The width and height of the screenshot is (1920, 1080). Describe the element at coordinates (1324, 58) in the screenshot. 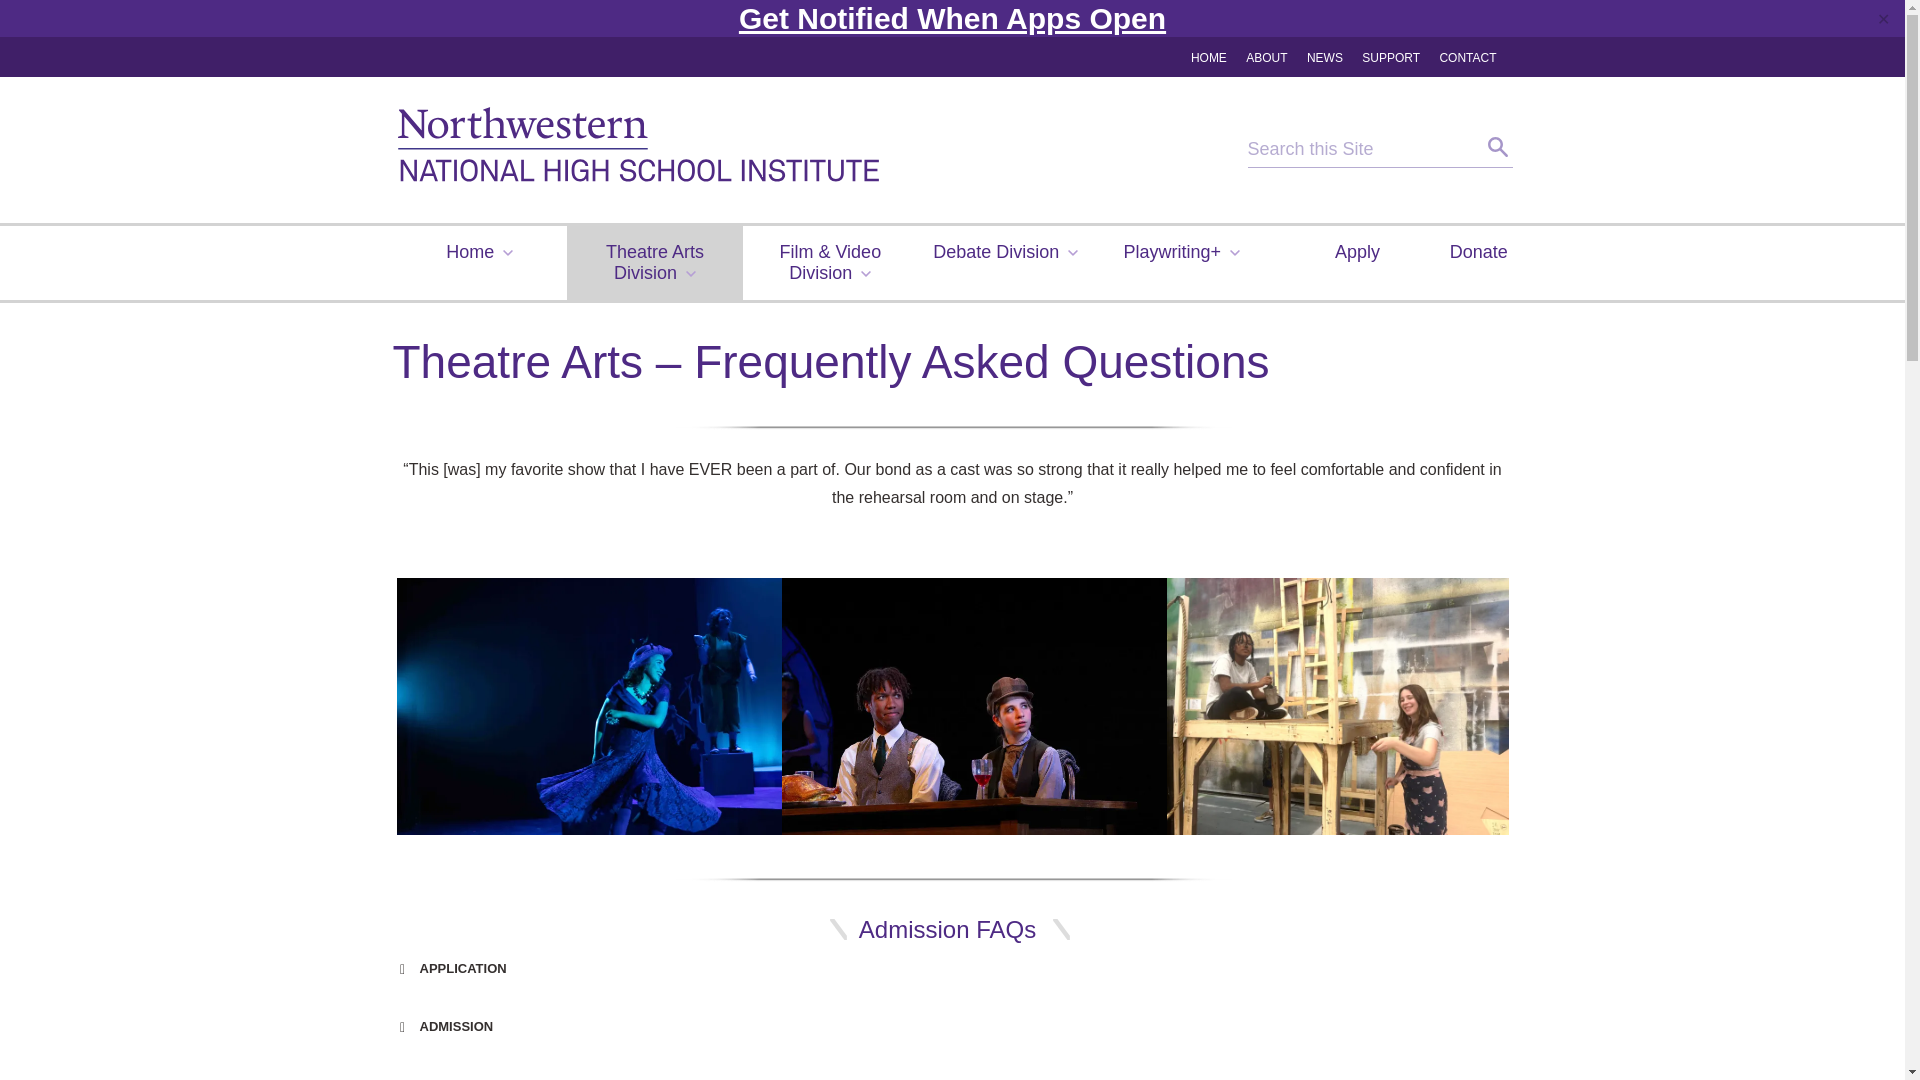

I see `NEWS` at that location.